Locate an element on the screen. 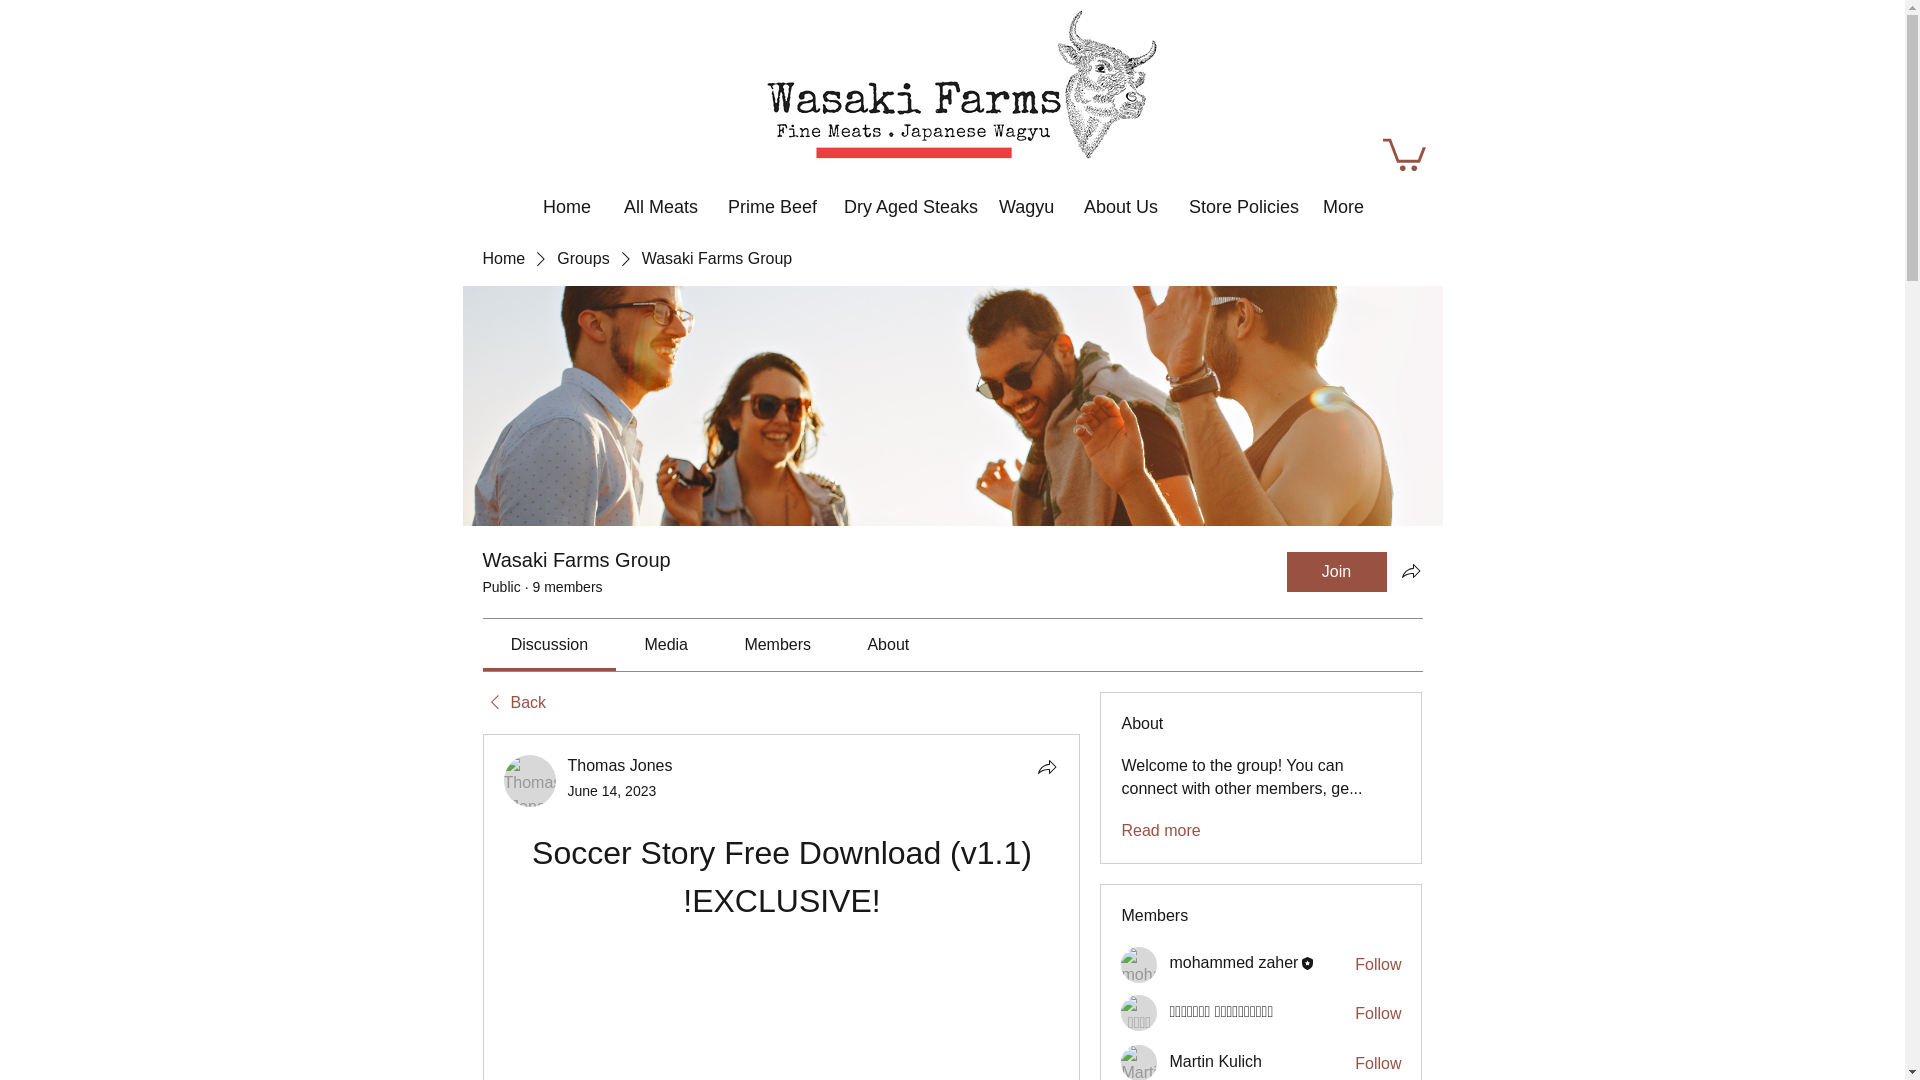 This screenshot has height=1080, width=1920. Store Policies is located at coordinates (1238, 197).